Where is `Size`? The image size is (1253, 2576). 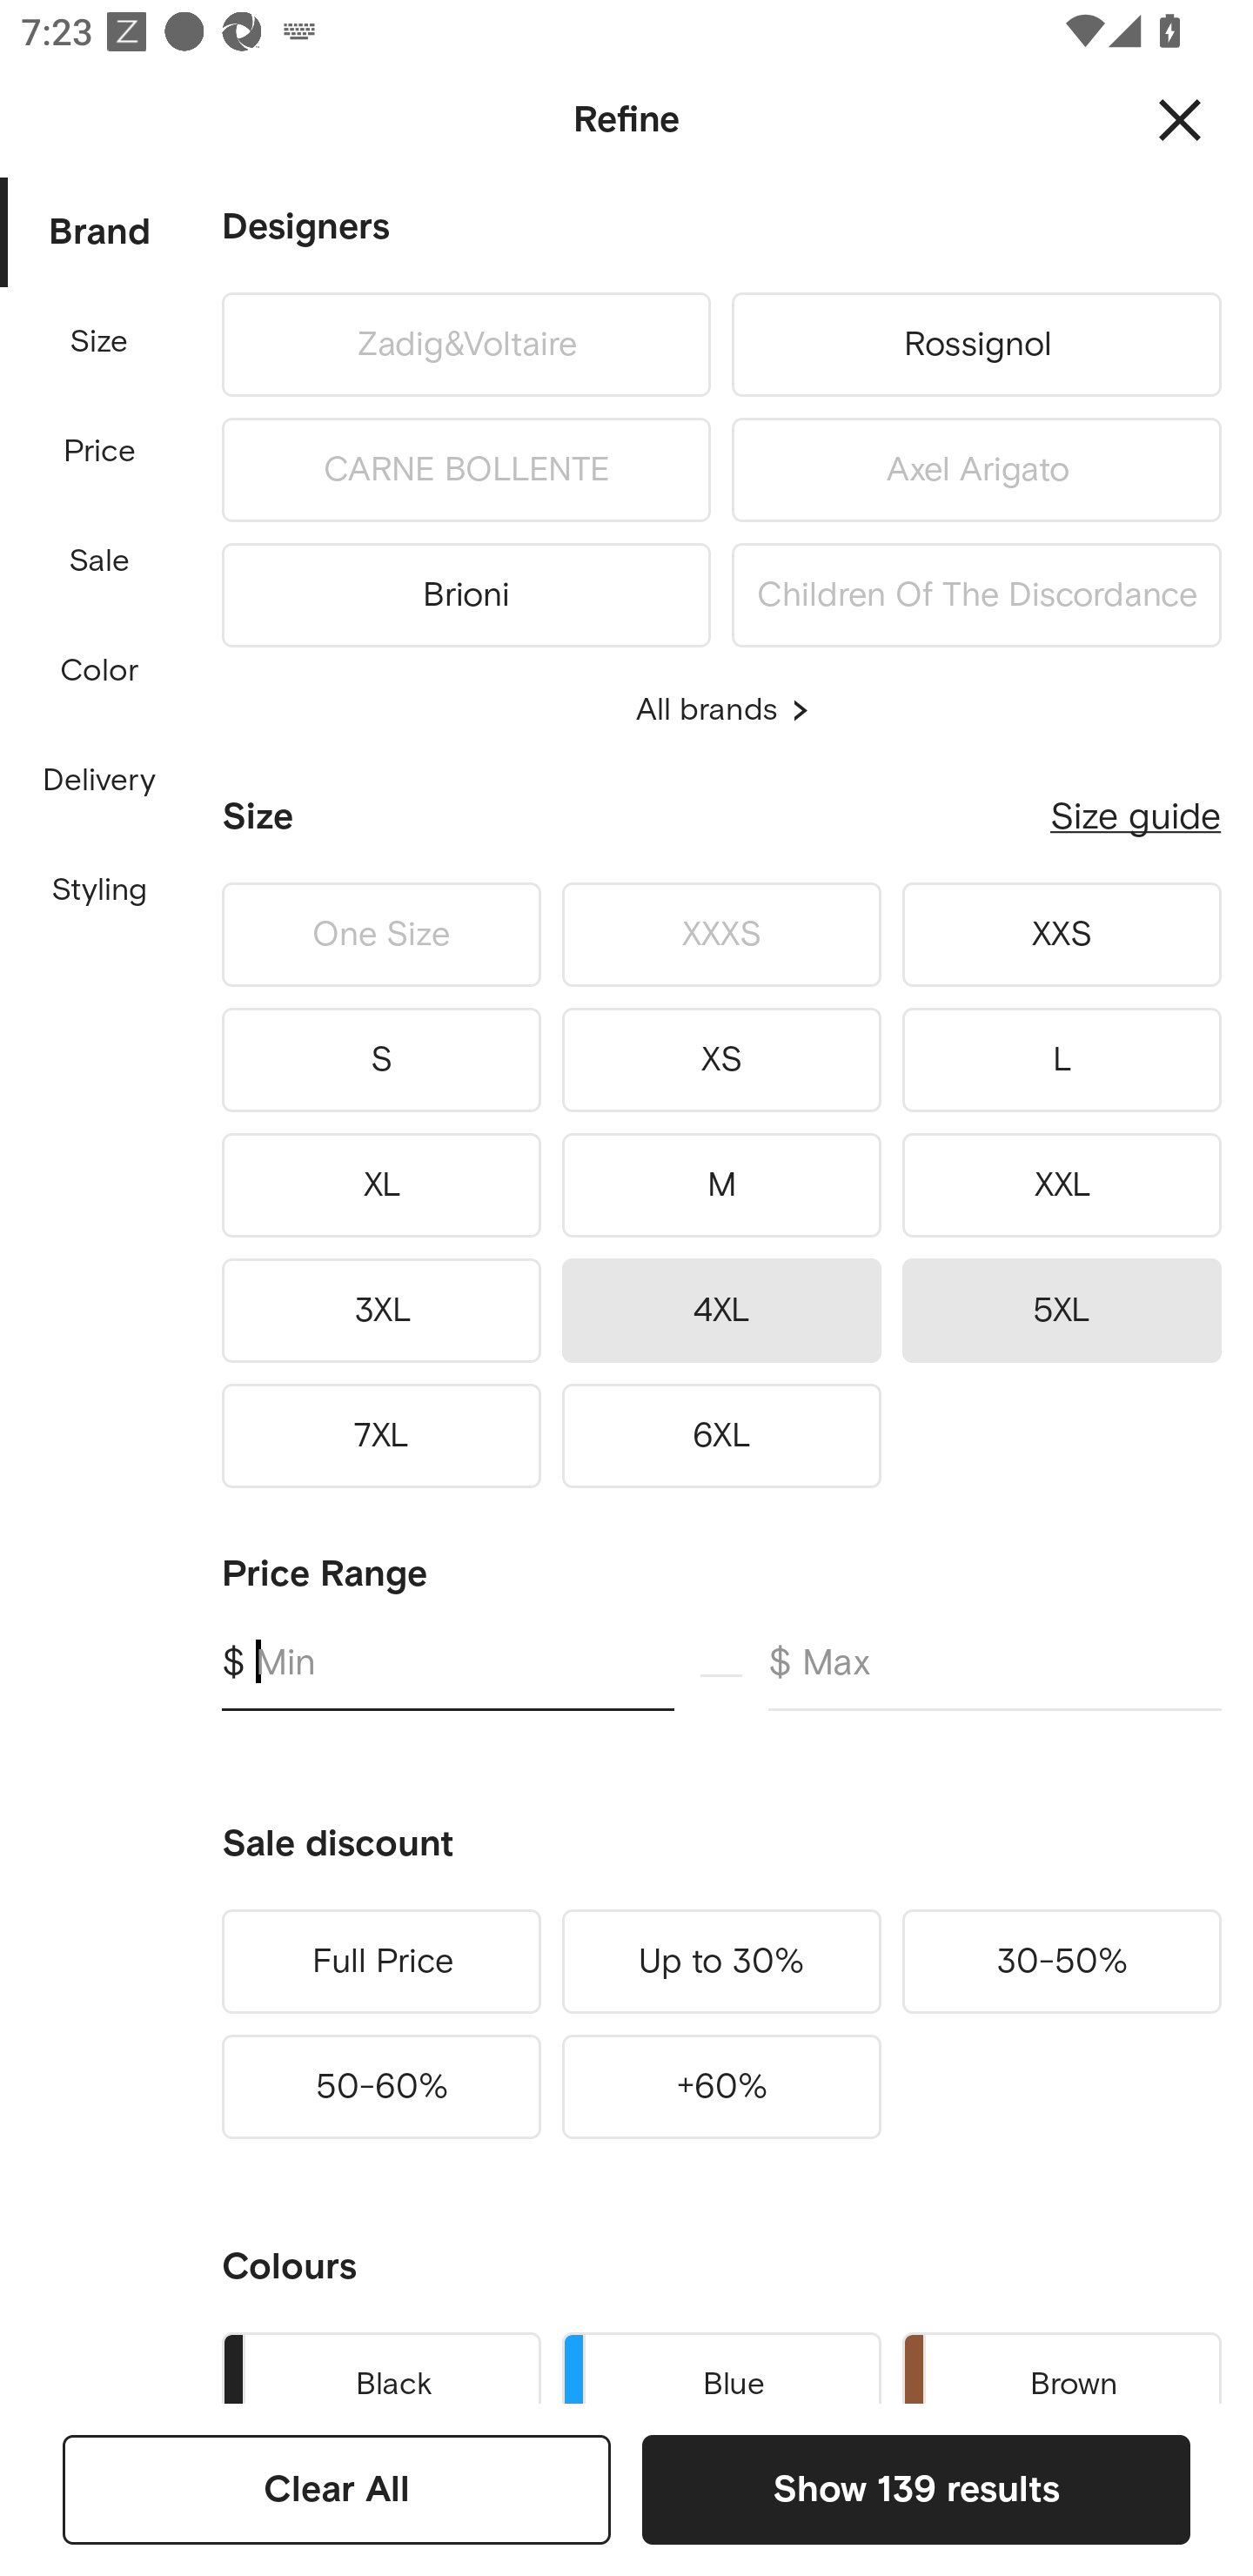
Size is located at coordinates (98, 342).